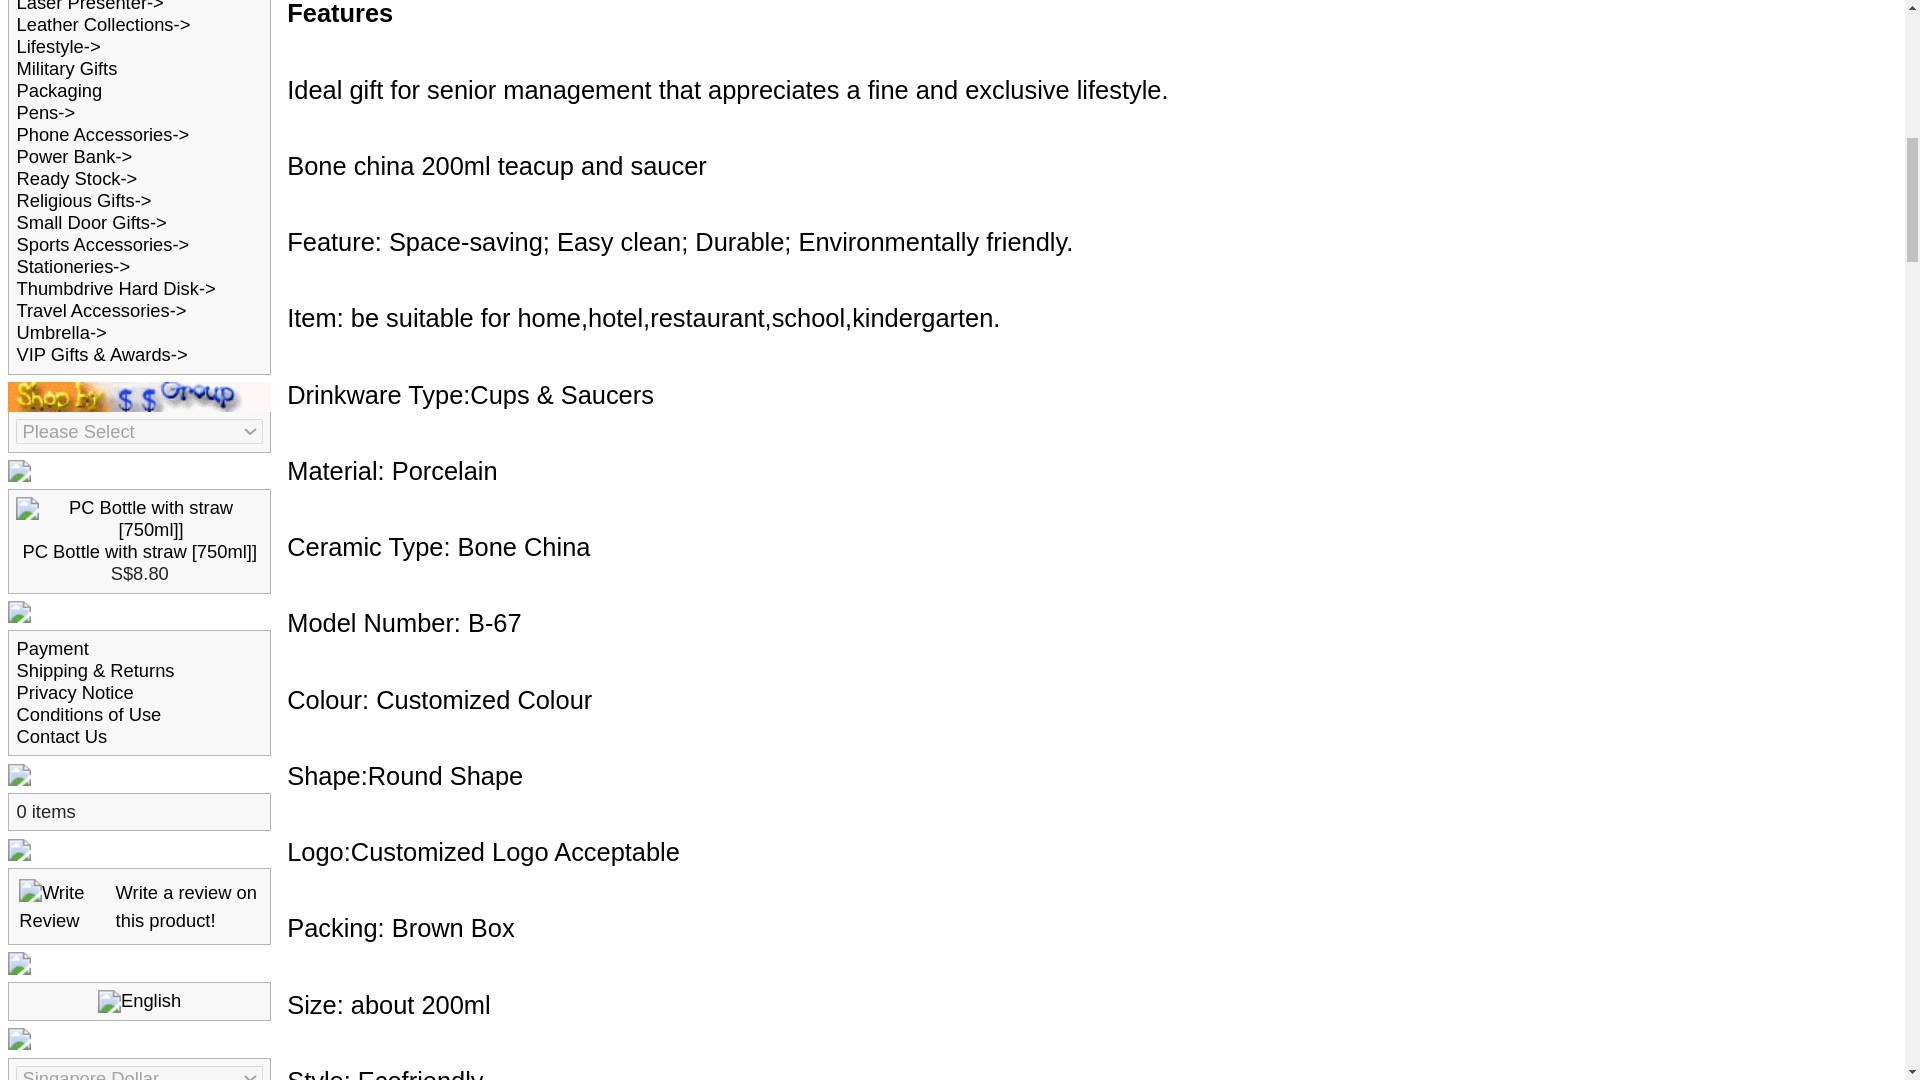  What do you see at coordinates (98, 393) in the screenshot?
I see `English` at bounding box center [98, 393].